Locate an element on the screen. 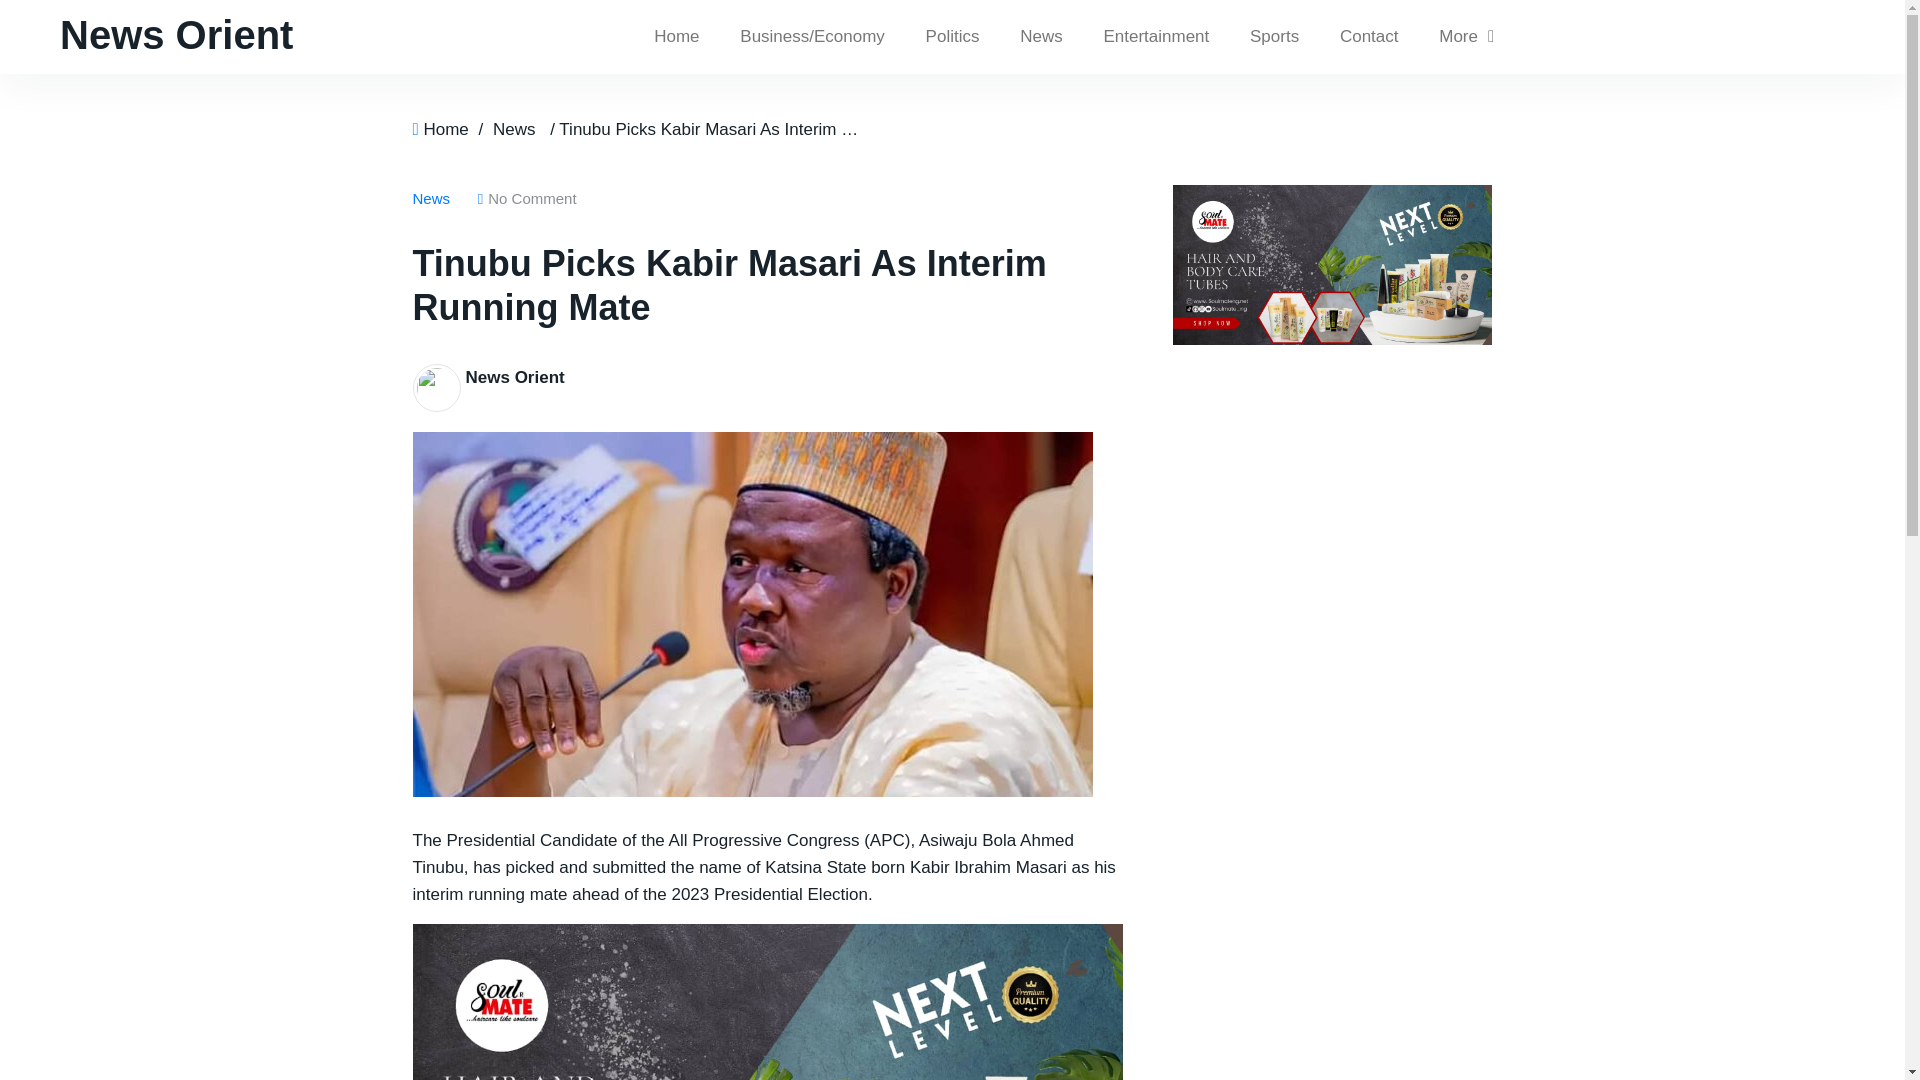  News is located at coordinates (435, 198).